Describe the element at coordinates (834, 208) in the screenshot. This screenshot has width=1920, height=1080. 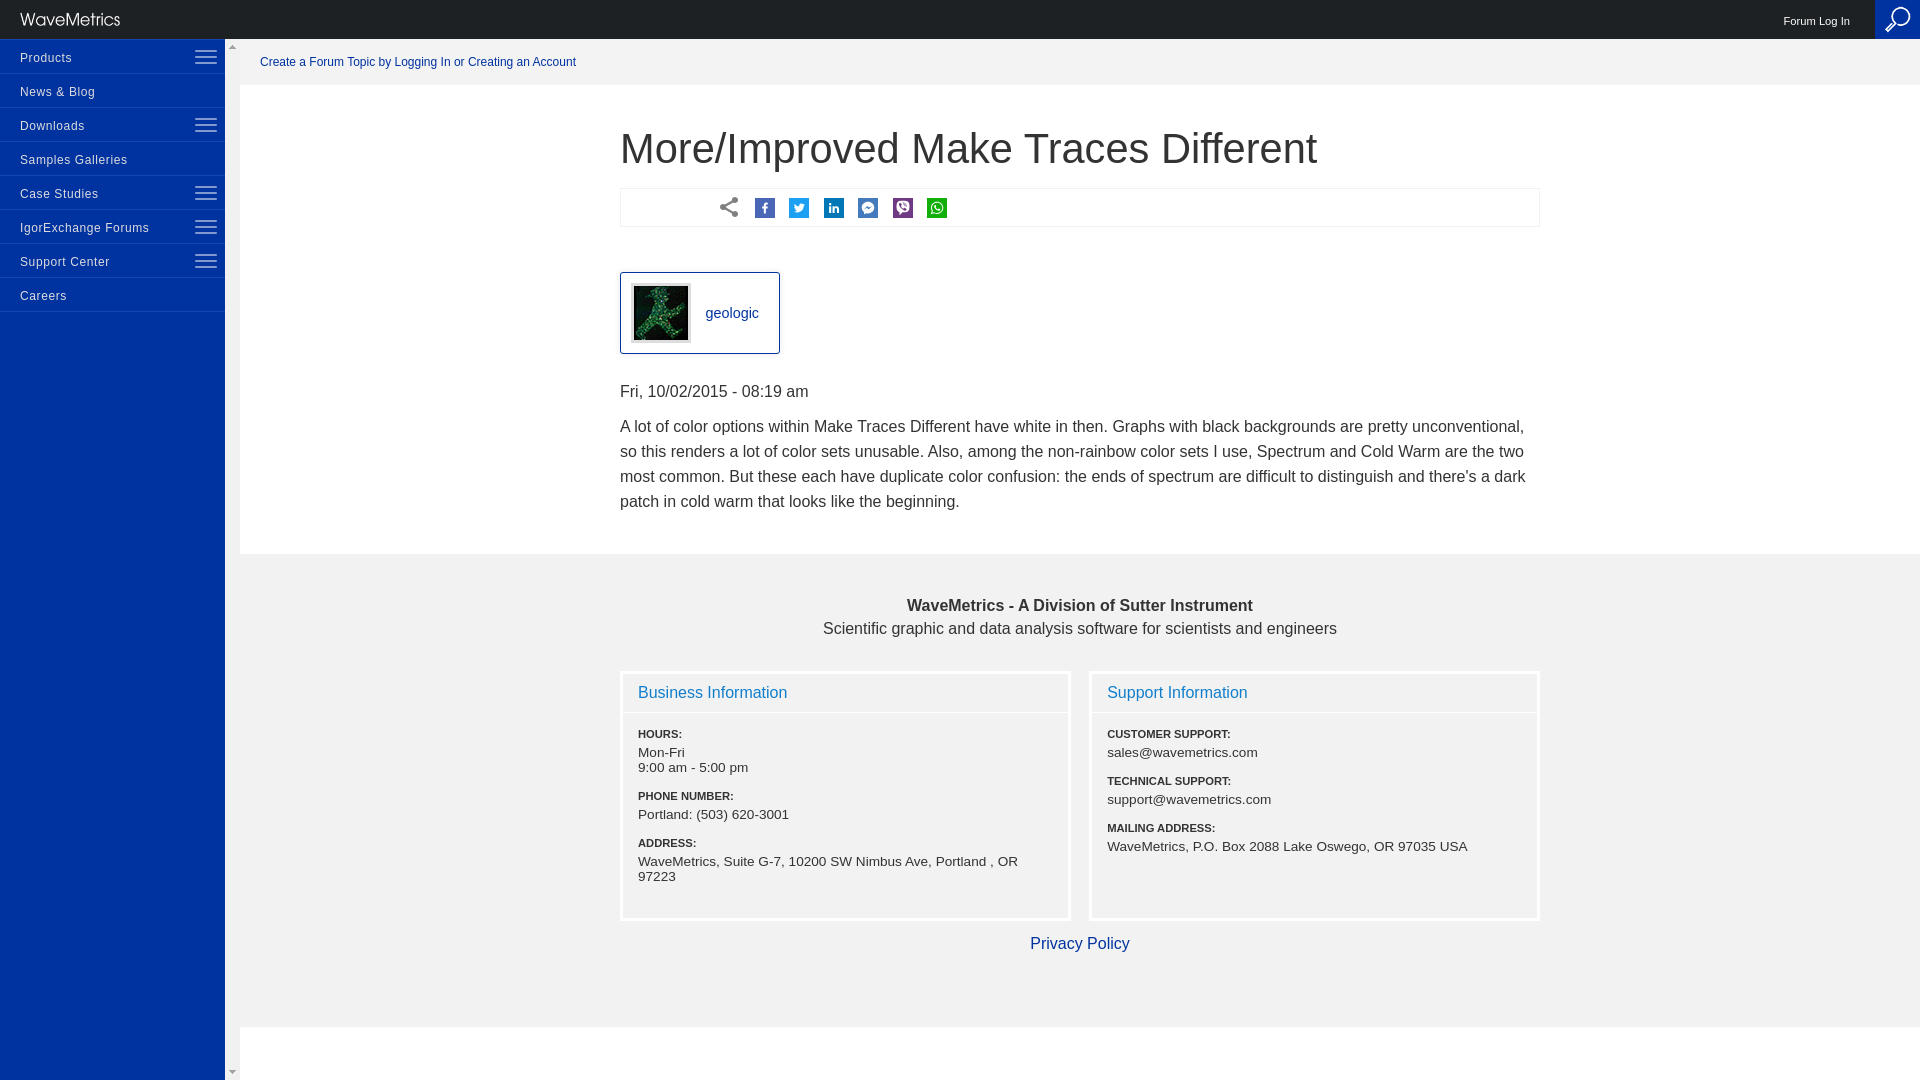
I see `Share on LinkedIn` at that location.